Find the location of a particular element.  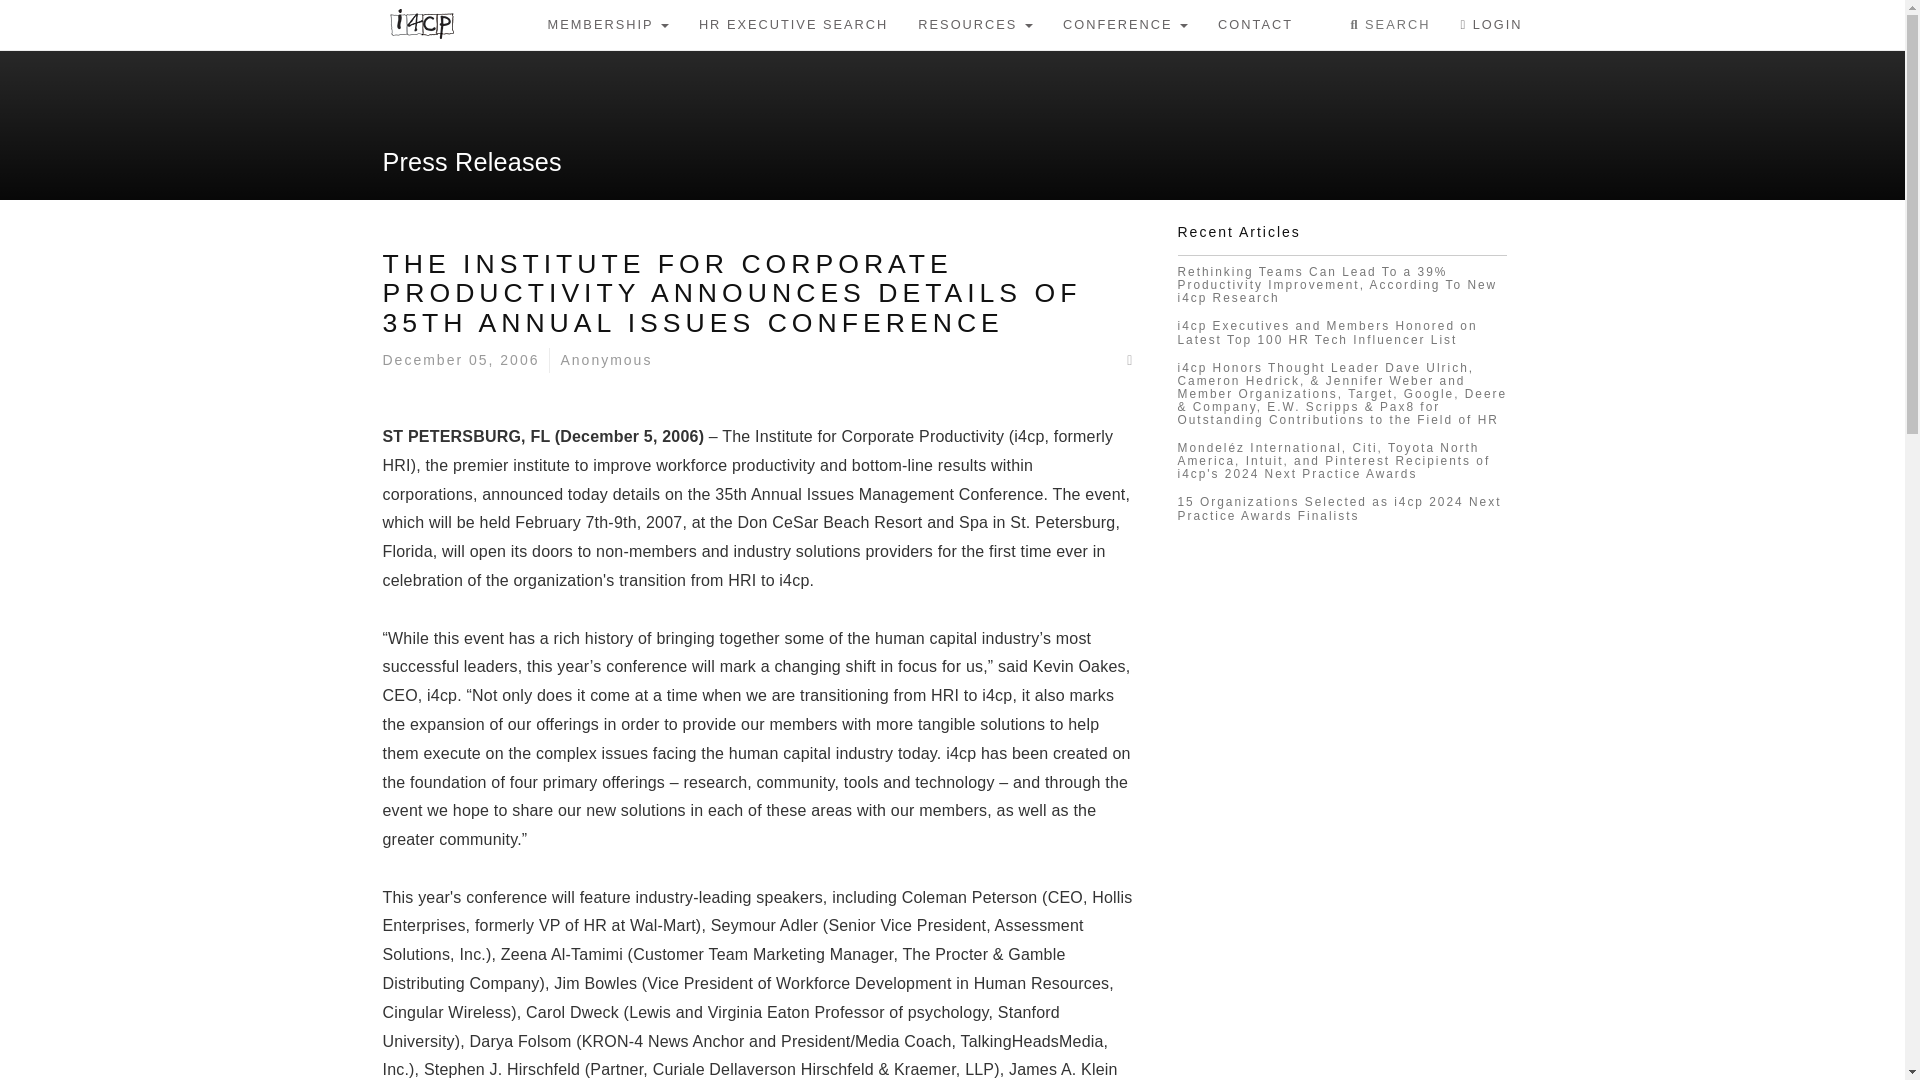

MEMBERSHIP is located at coordinates (607, 24).